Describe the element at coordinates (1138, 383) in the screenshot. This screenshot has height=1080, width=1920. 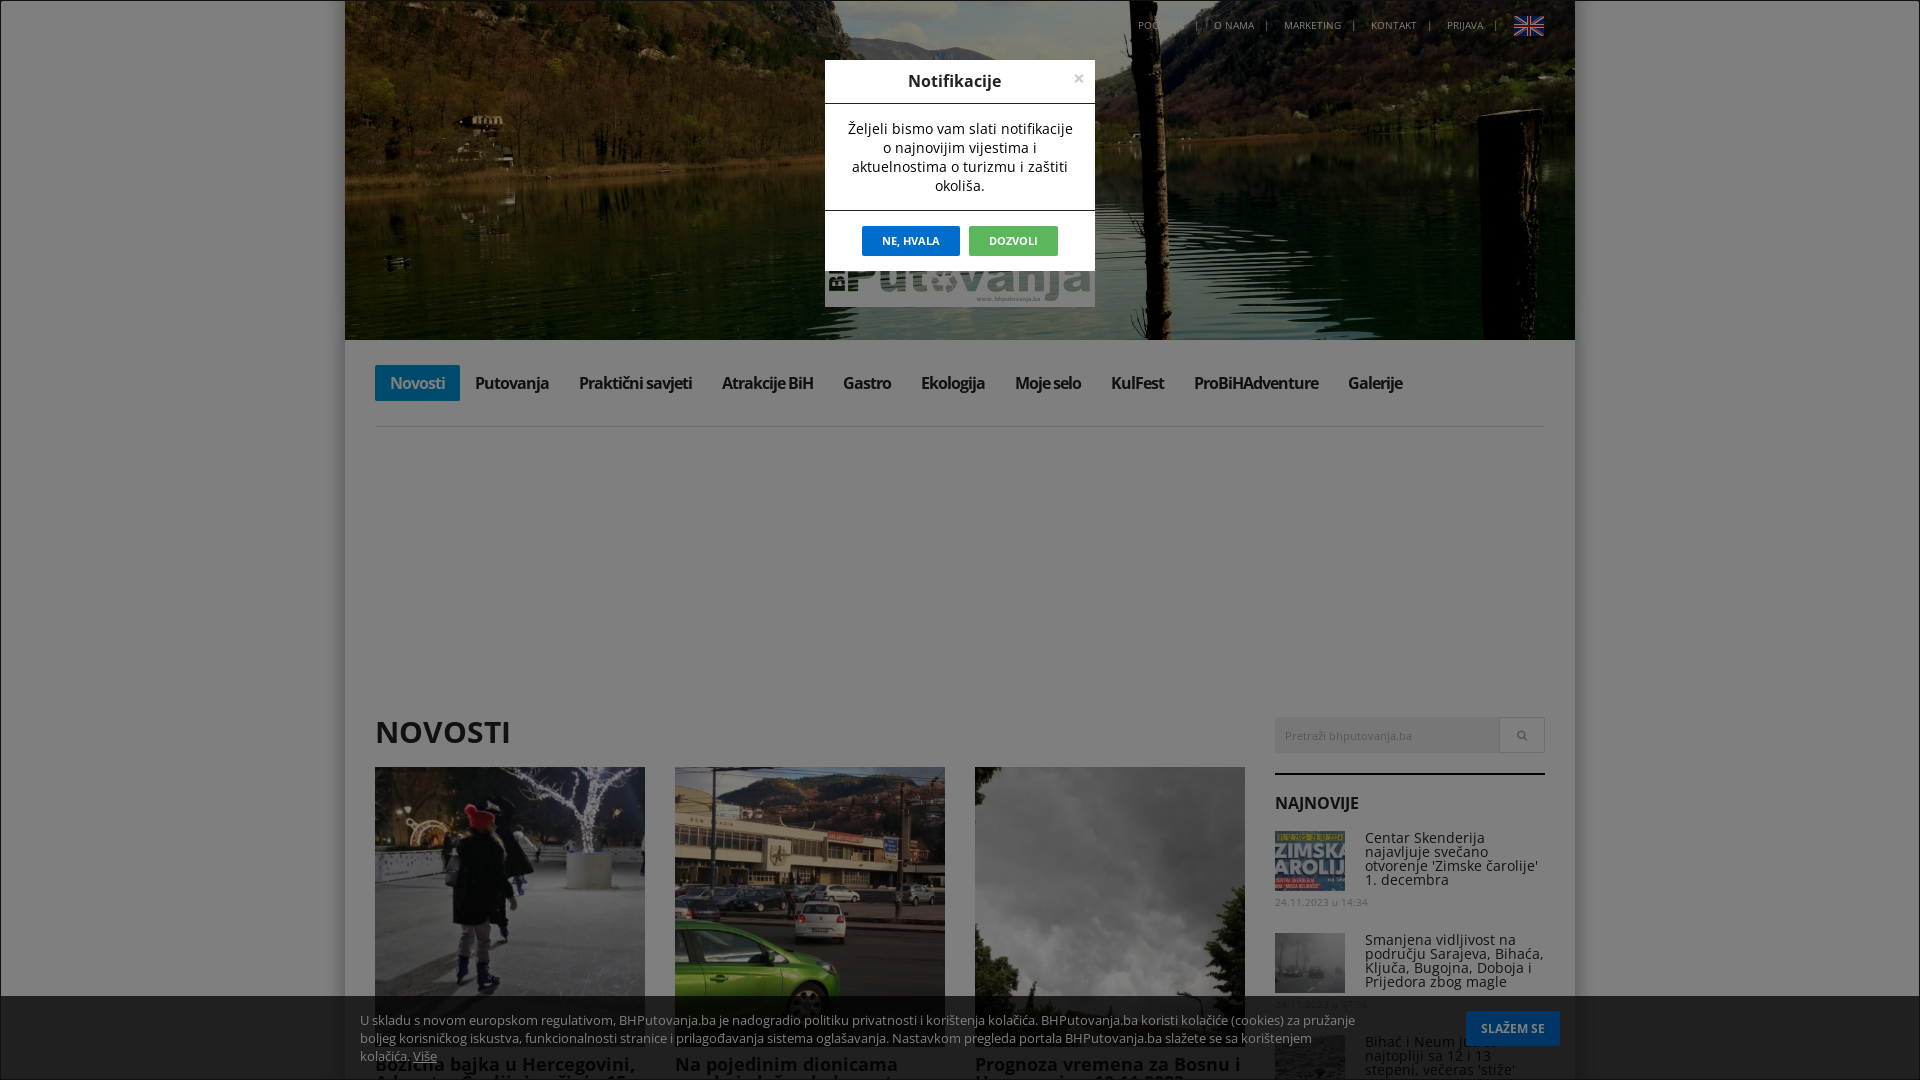
I see `KulFest` at that location.